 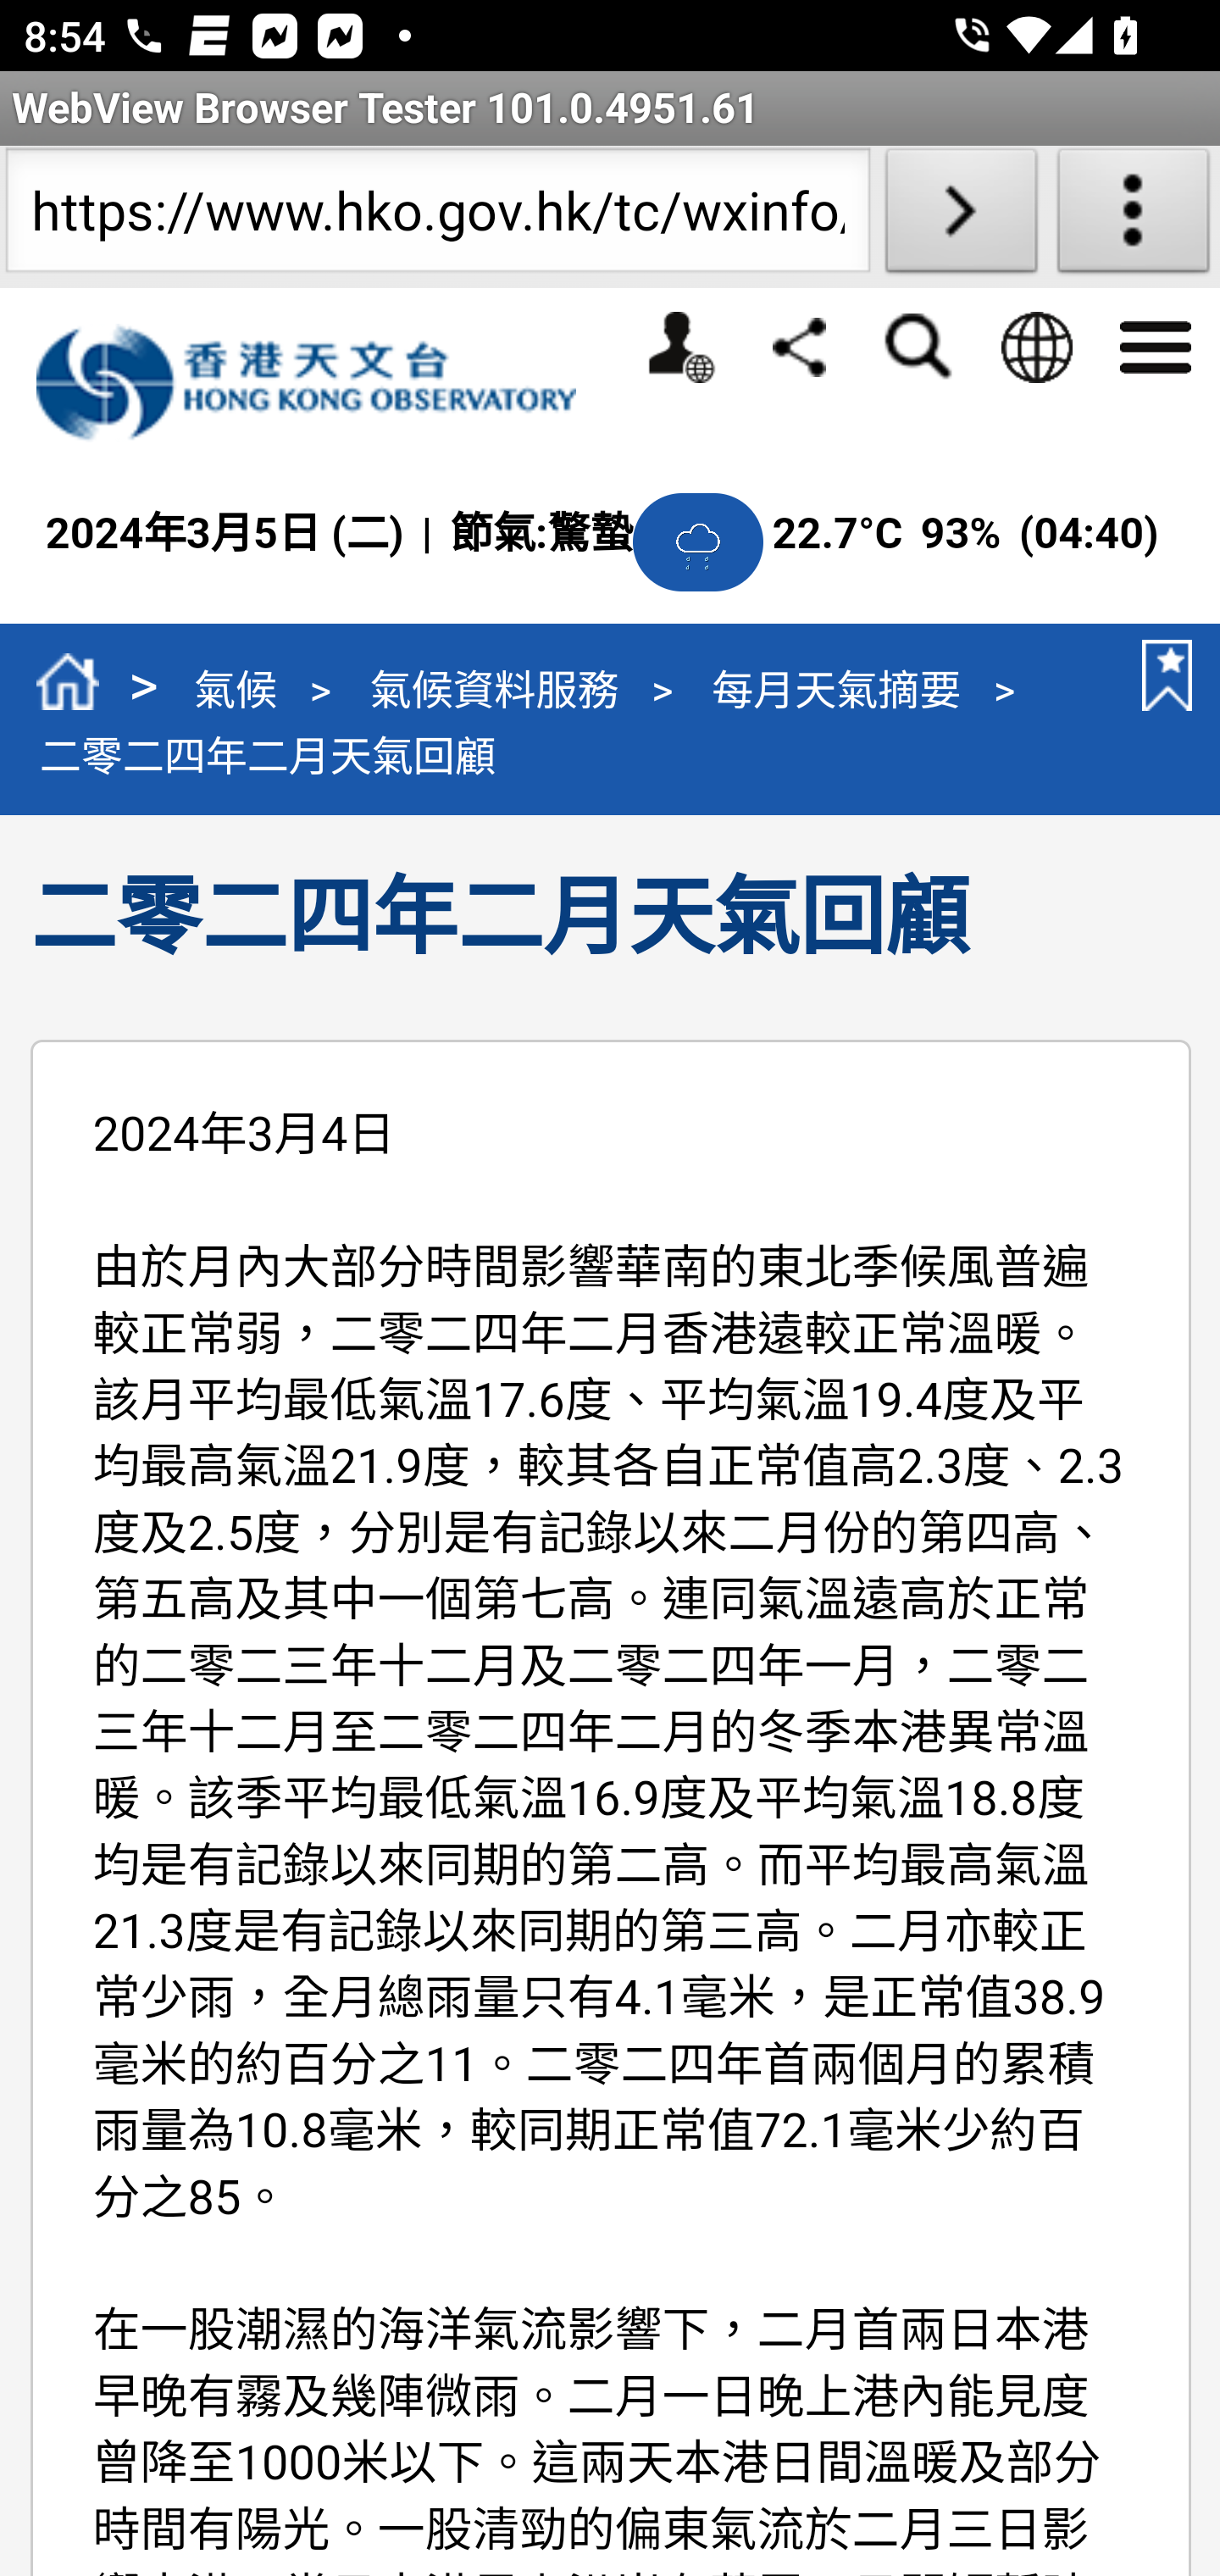 What do you see at coordinates (961, 217) in the screenshot?
I see `Load URL` at bounding box center [961, 217].